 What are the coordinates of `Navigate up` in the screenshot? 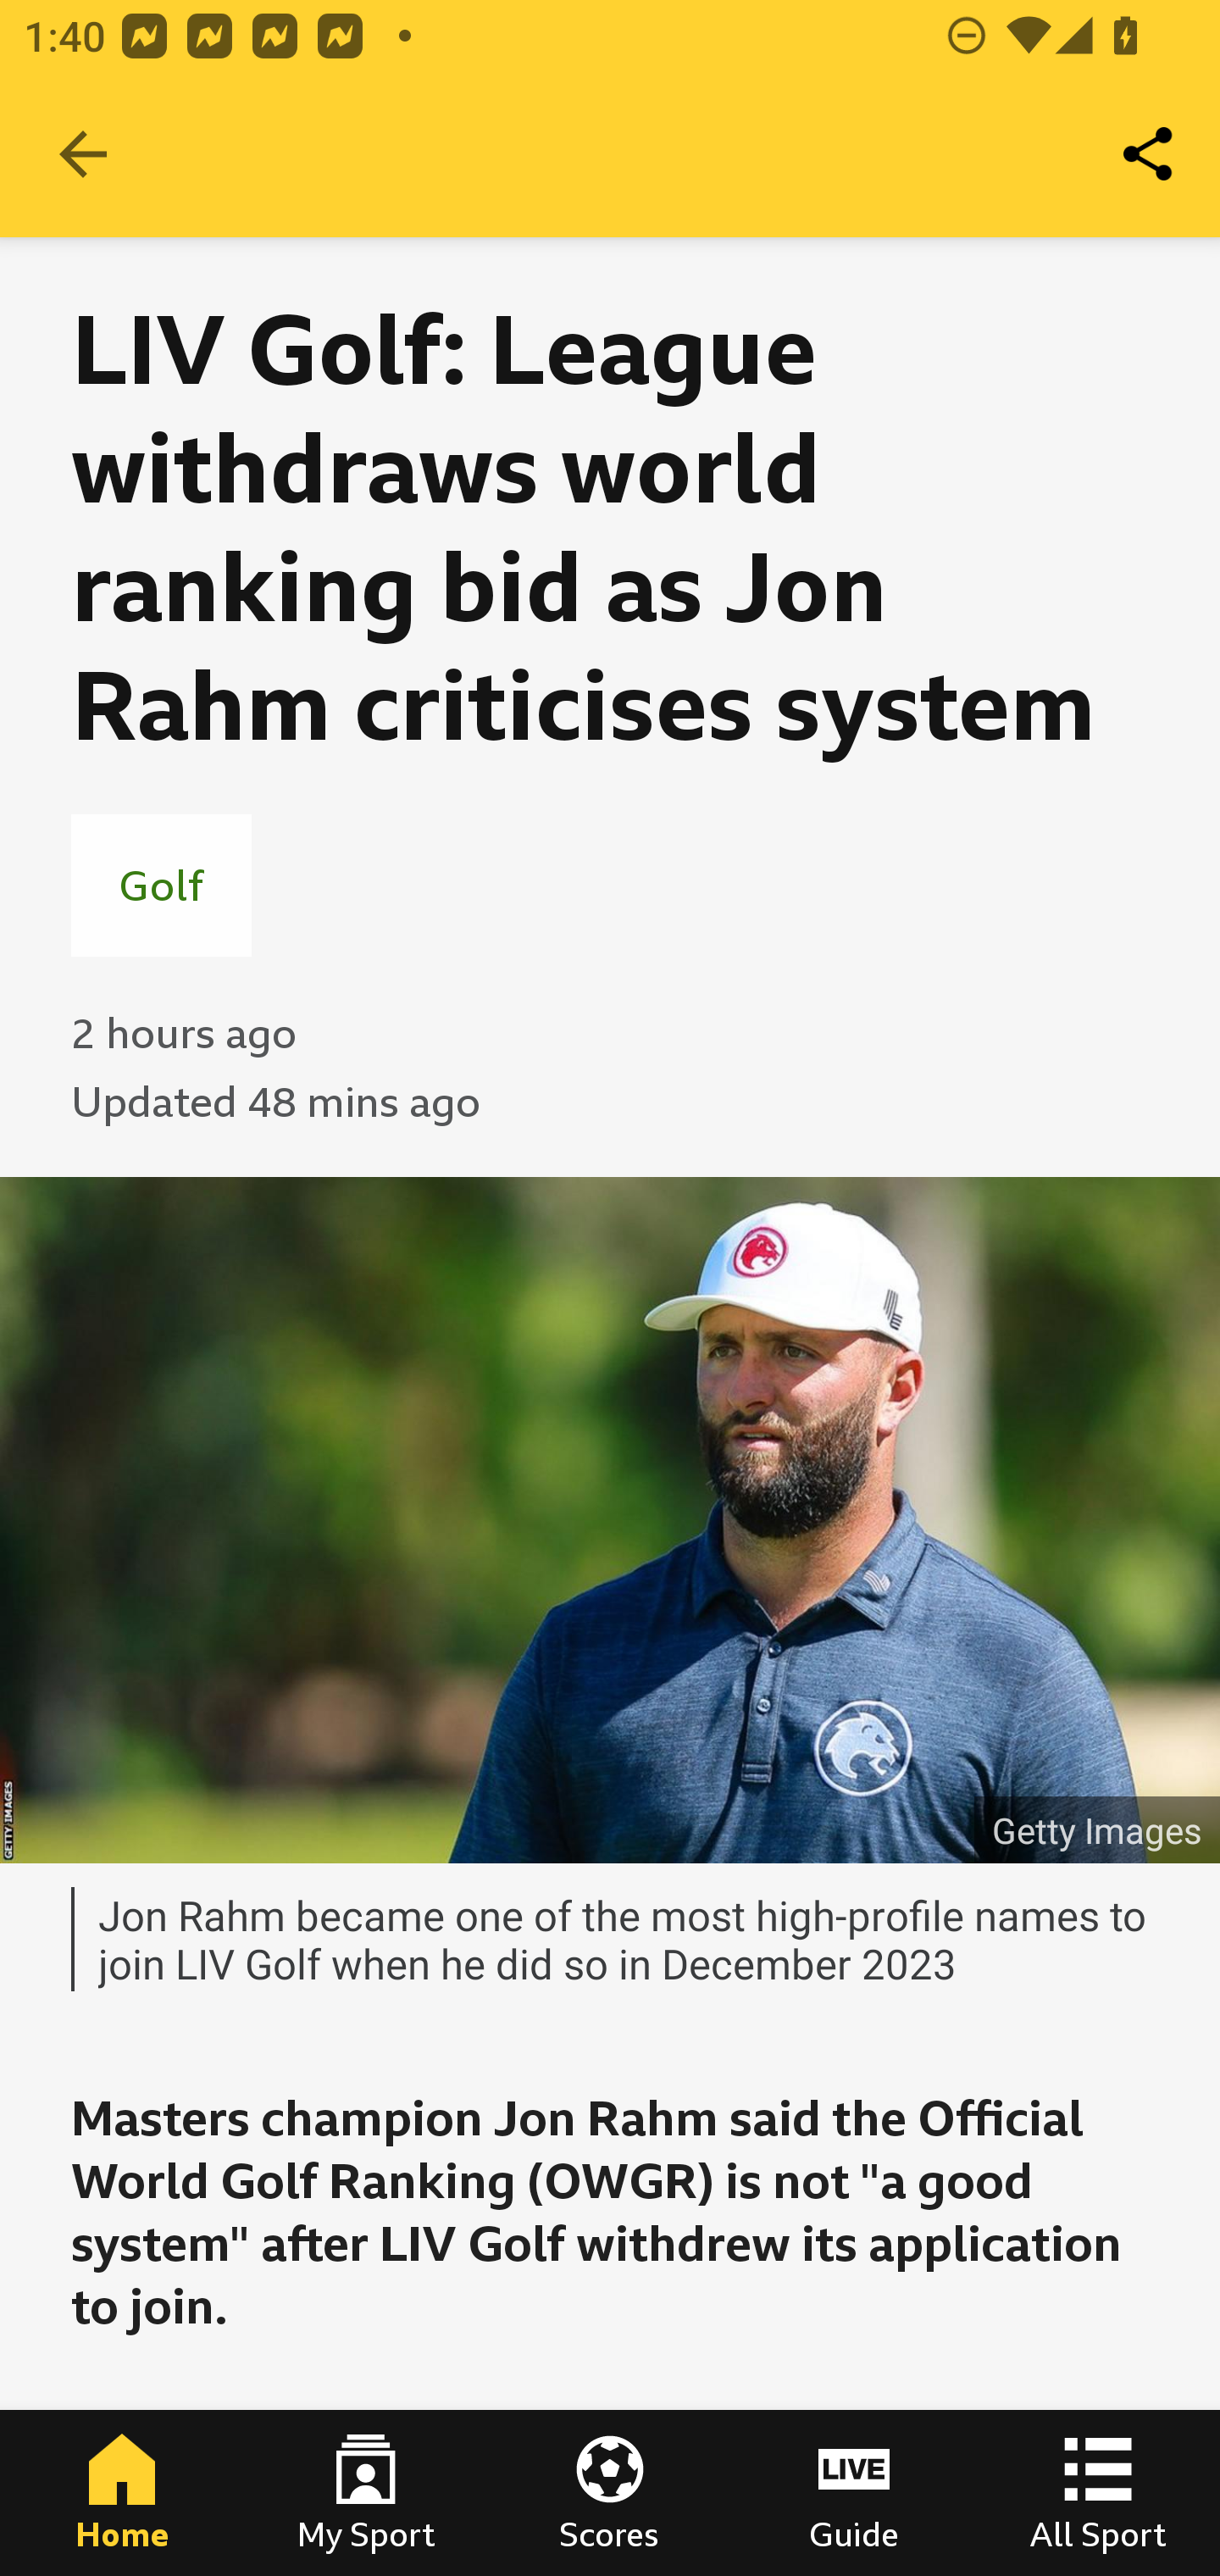 It's located at (83, 154).